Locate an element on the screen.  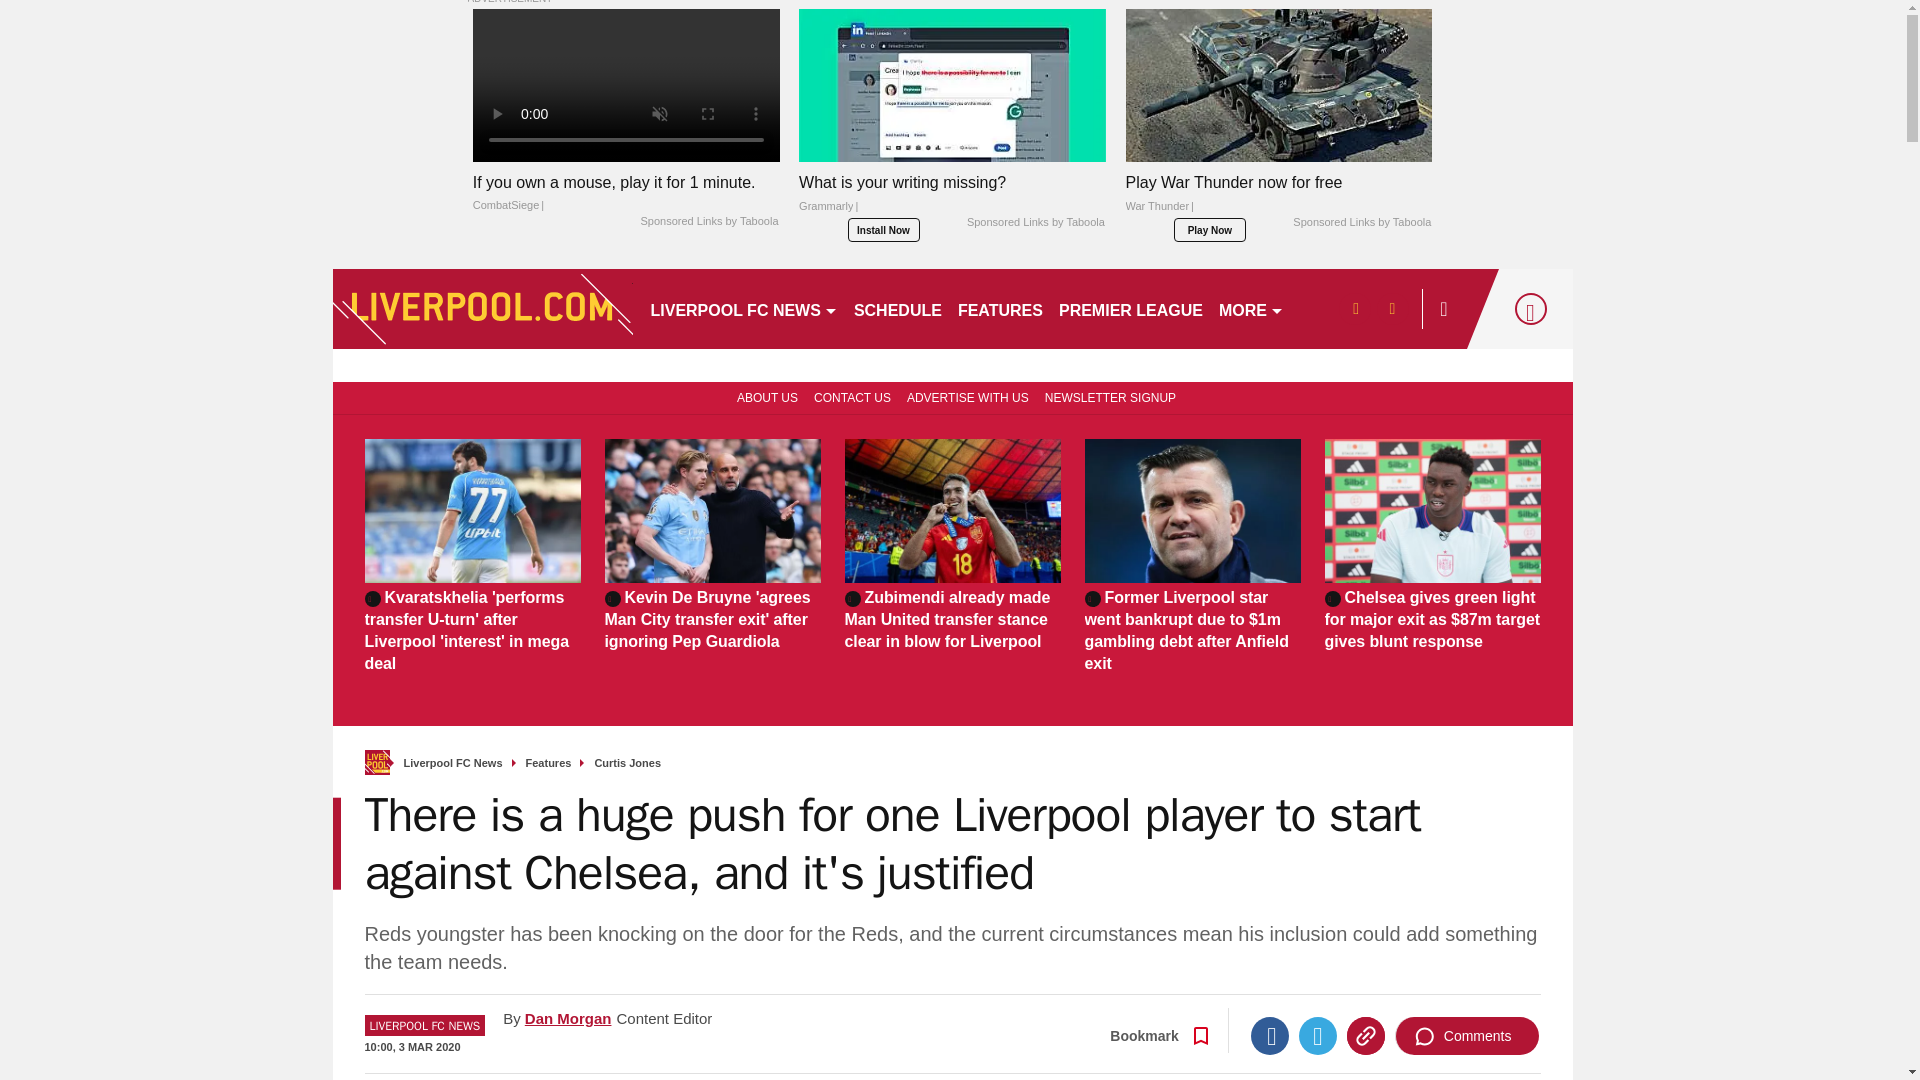
SCHEDULE is located at coordinates (898, 308).